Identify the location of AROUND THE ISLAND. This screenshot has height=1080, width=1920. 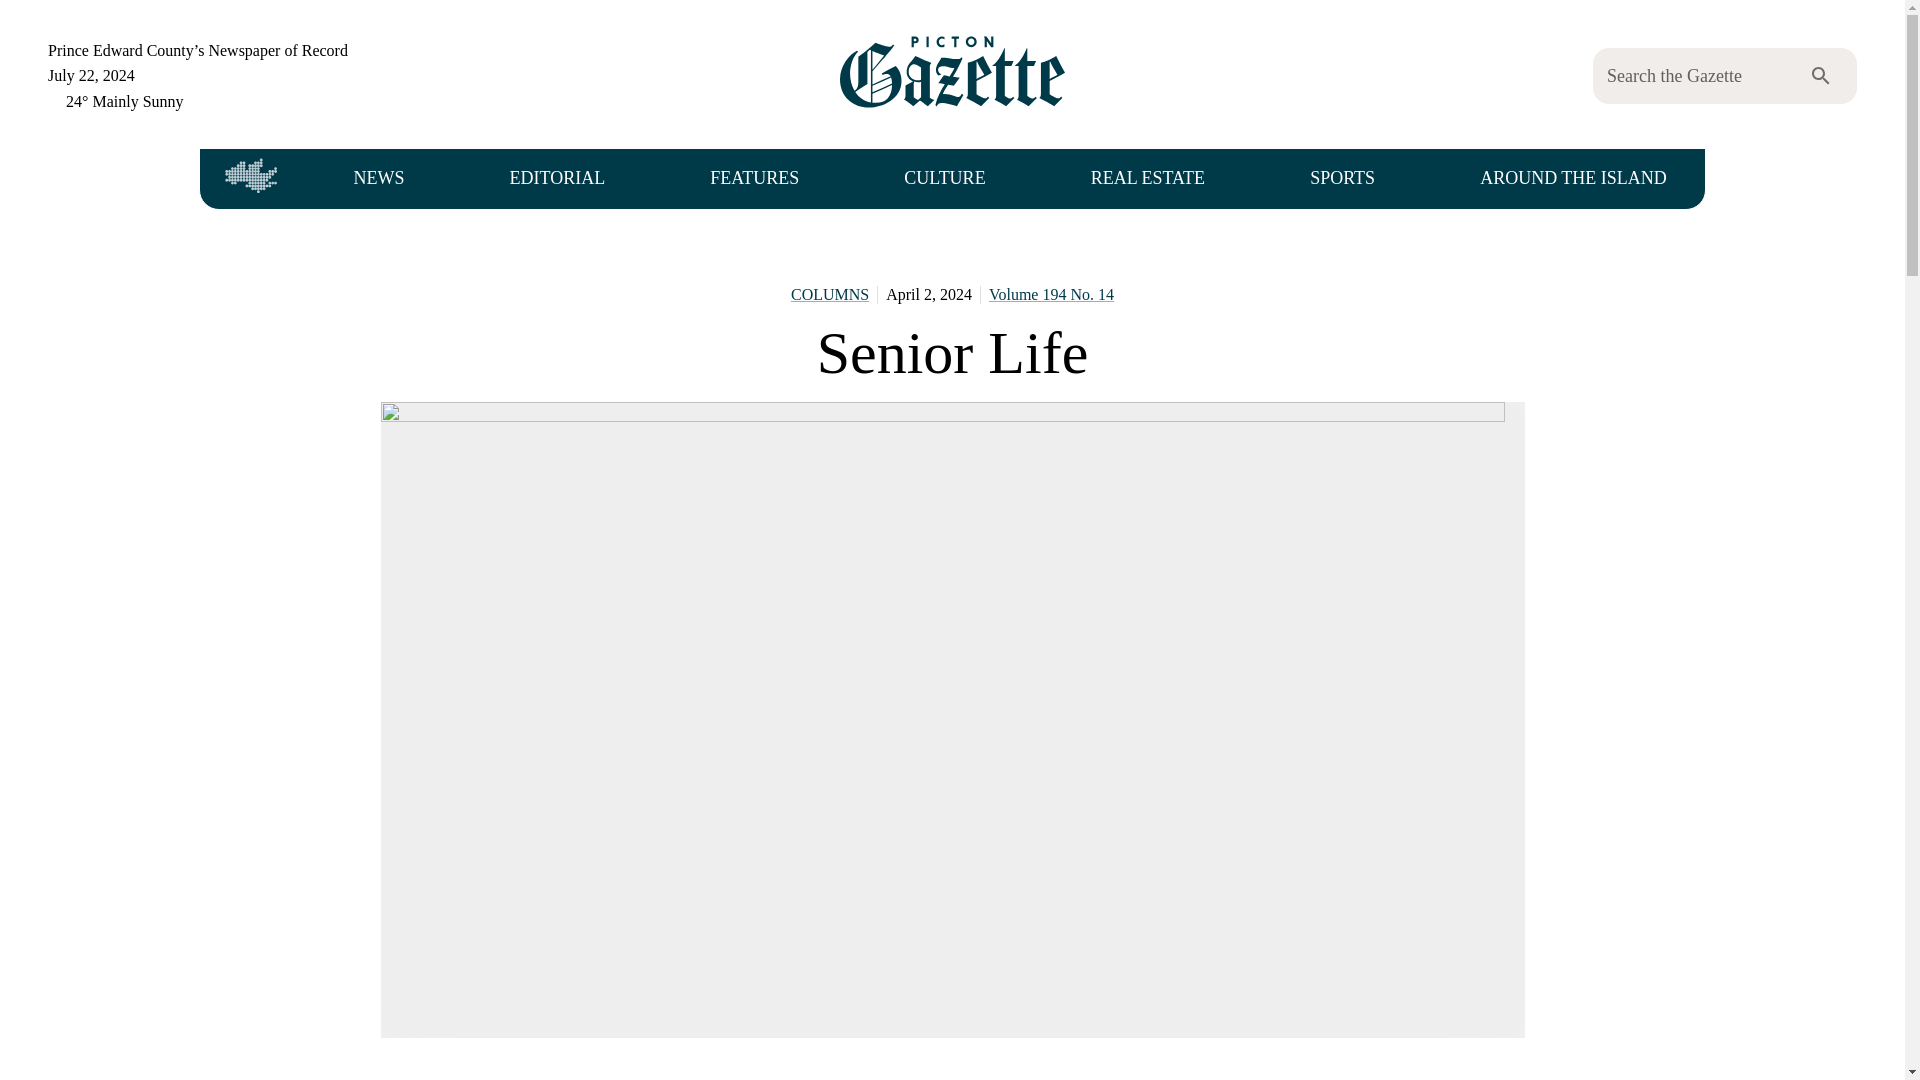
(1572, 179).